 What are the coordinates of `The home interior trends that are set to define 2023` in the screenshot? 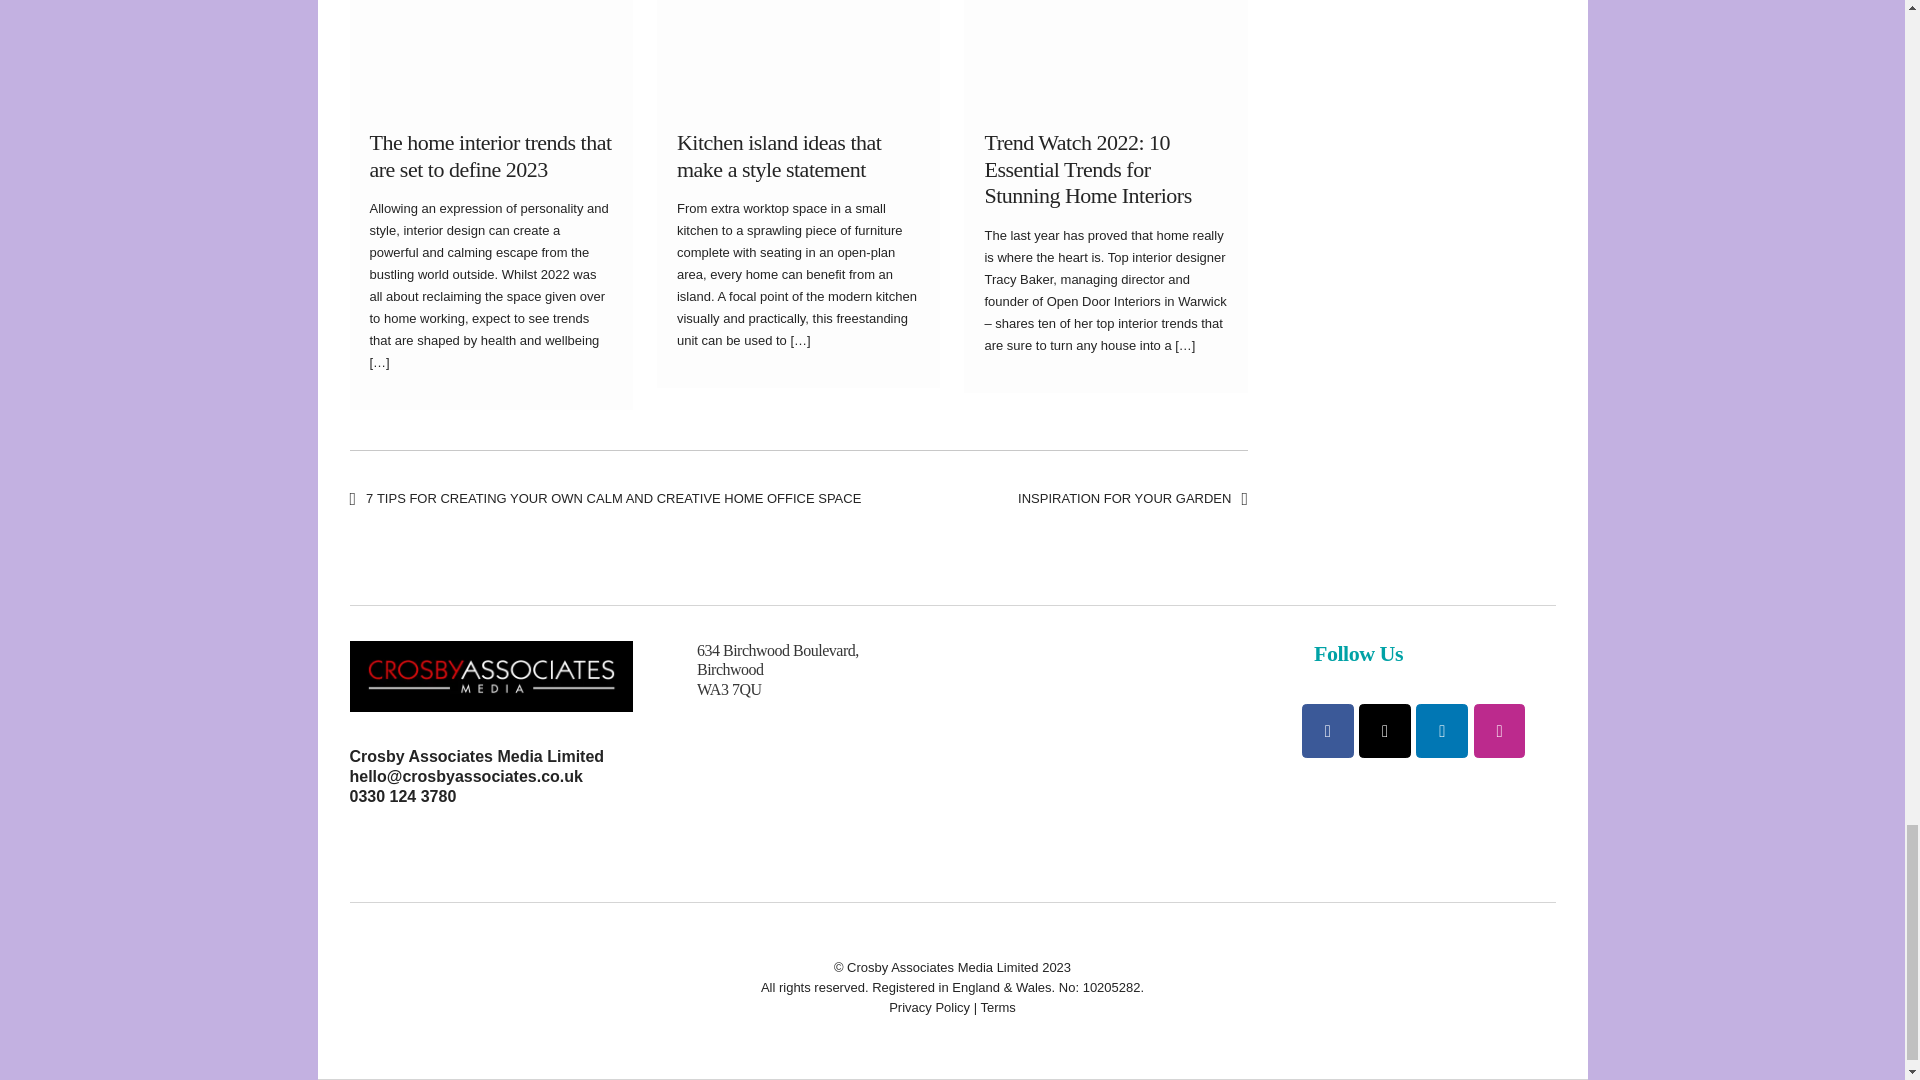 It's located at (491, 155).